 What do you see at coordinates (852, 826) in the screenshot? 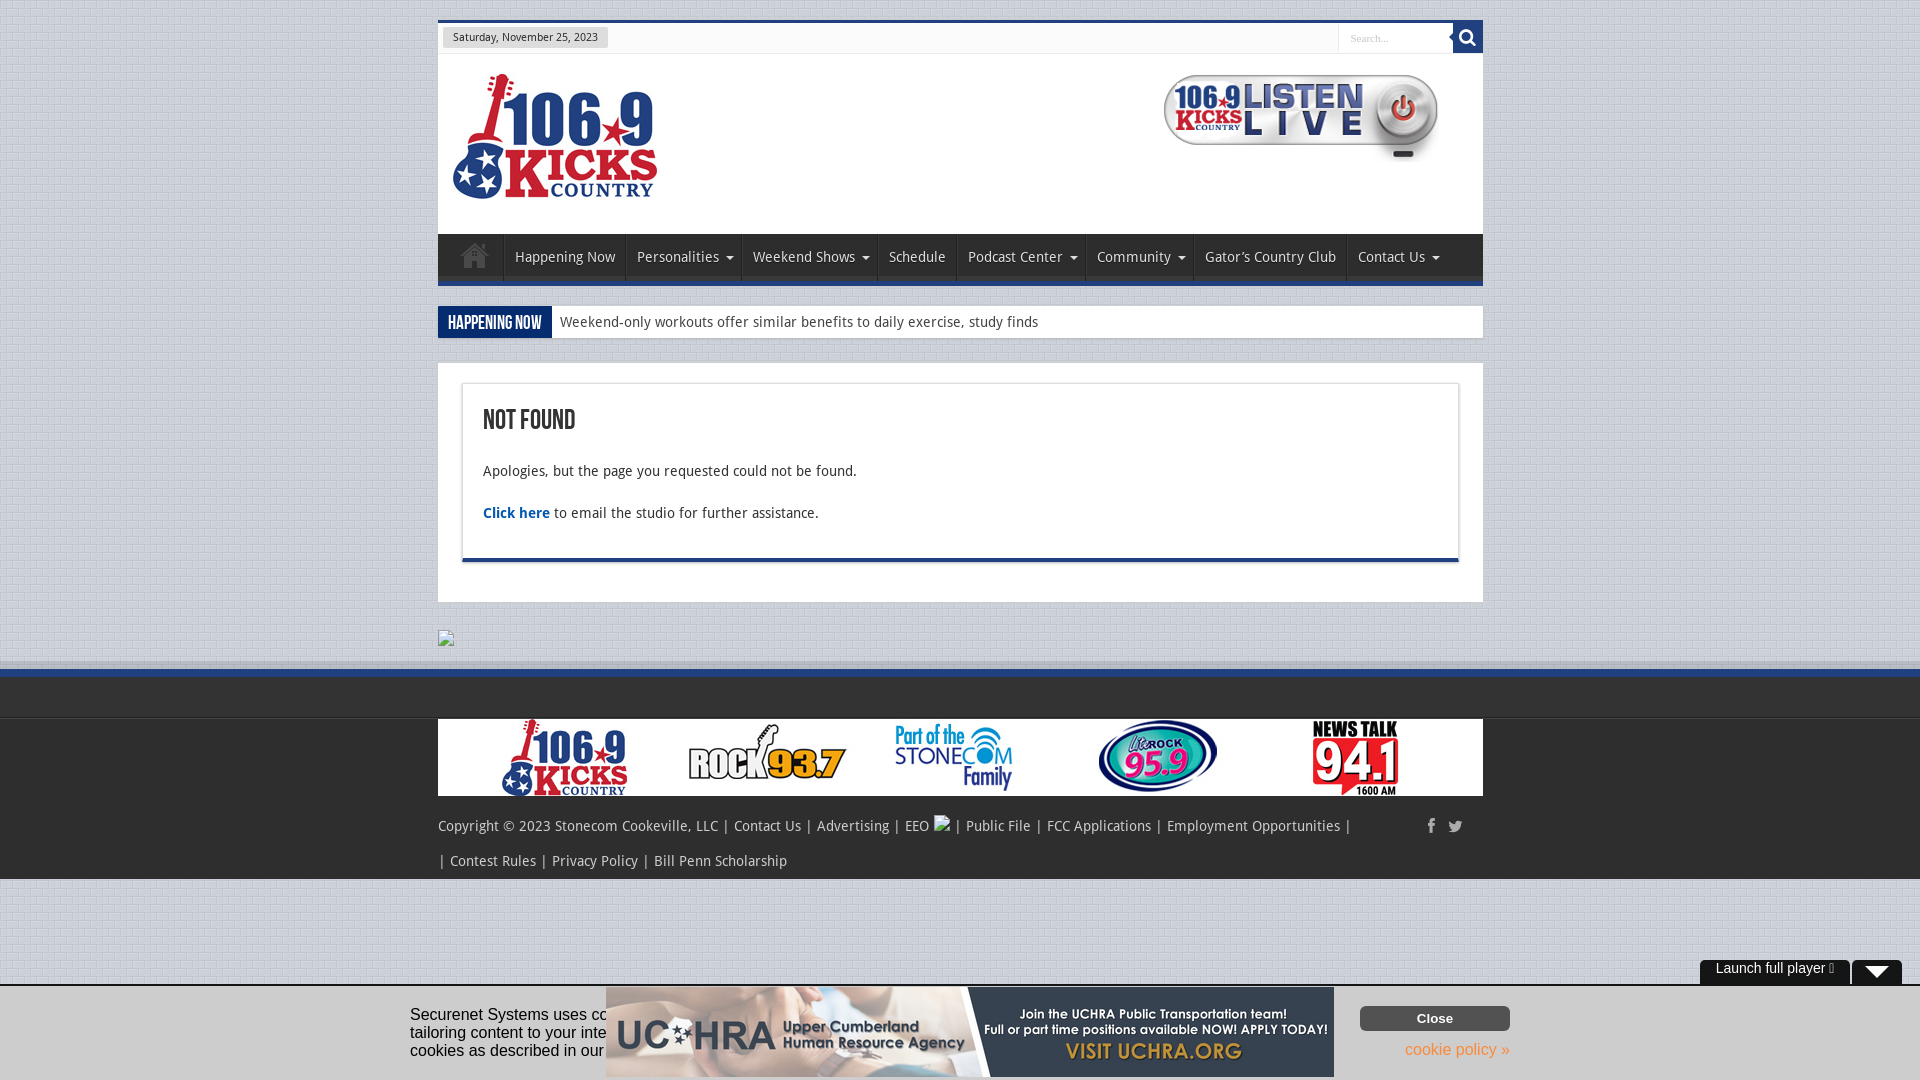
I see `Advertising` at bounding box center [852, 826].